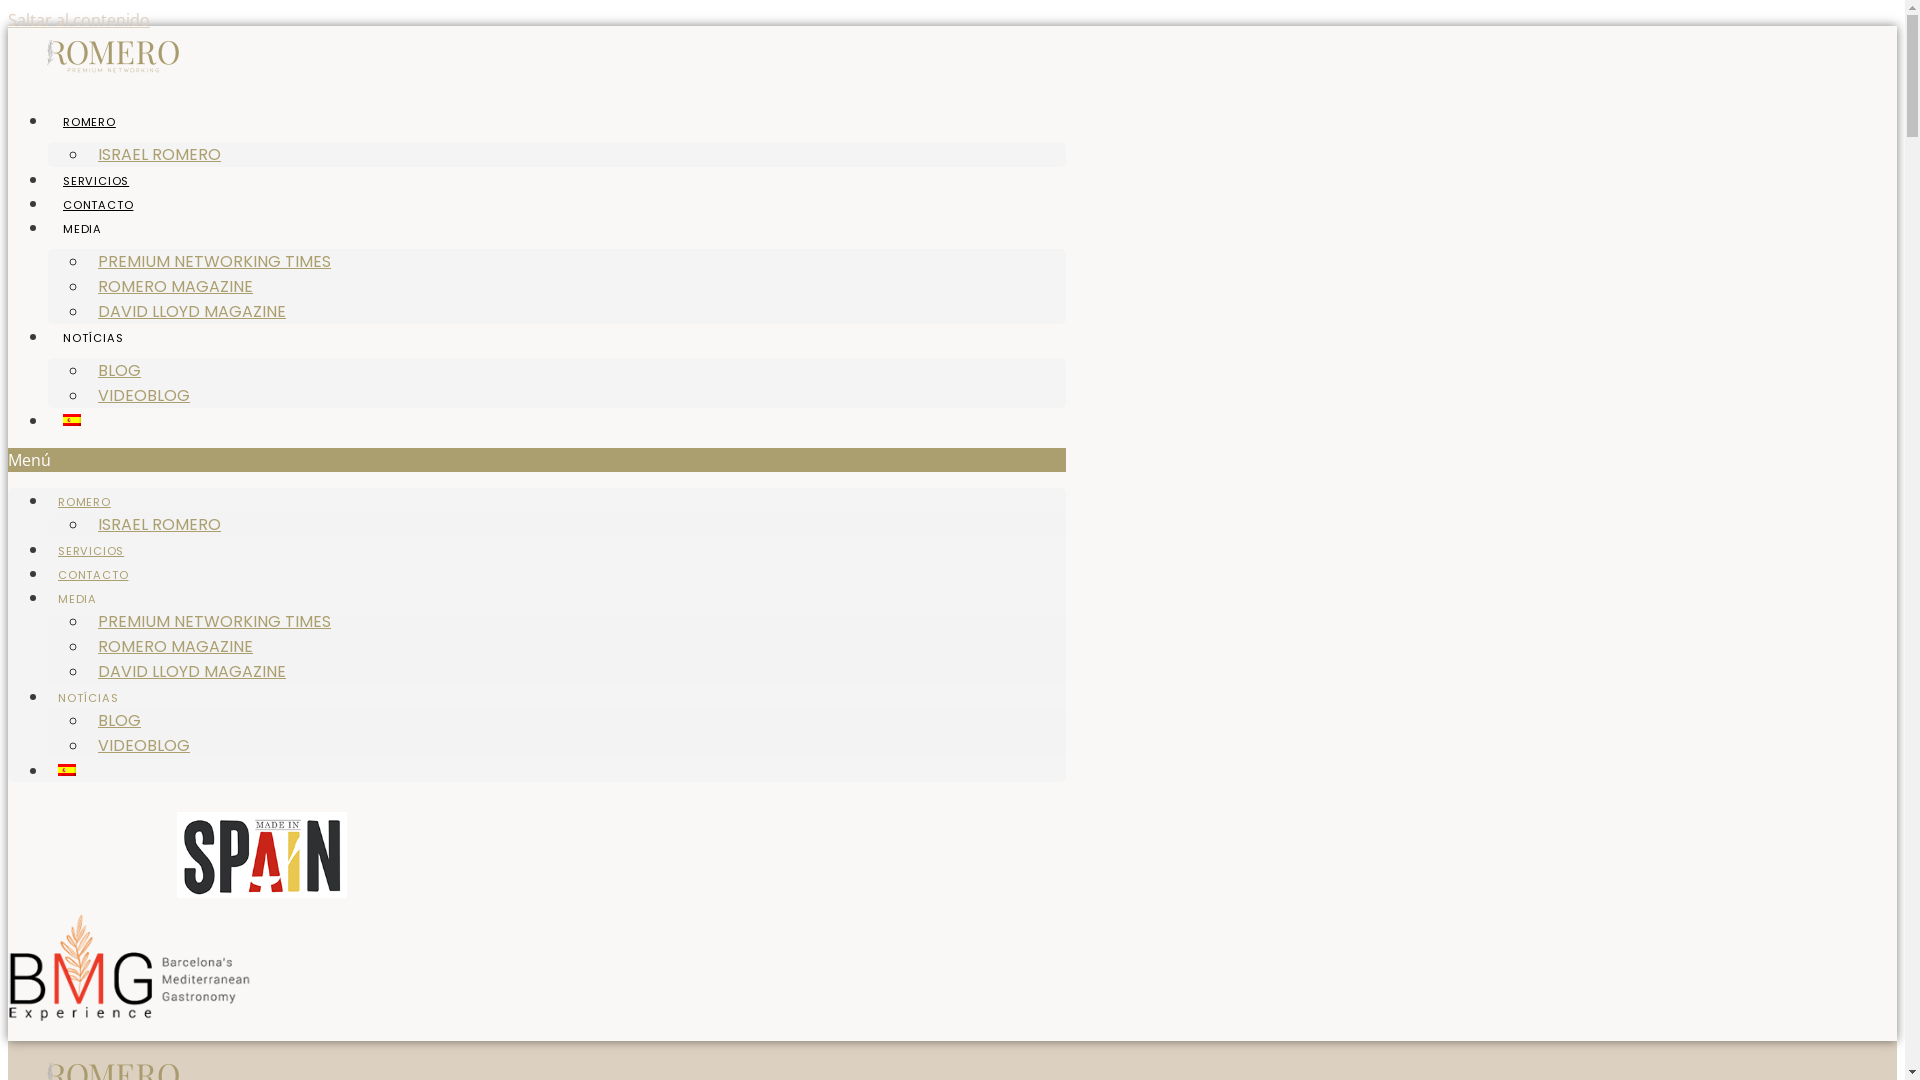 This screenshot has height=1080, width=1920. I want to click on CONTACTO, so click(93, 575).